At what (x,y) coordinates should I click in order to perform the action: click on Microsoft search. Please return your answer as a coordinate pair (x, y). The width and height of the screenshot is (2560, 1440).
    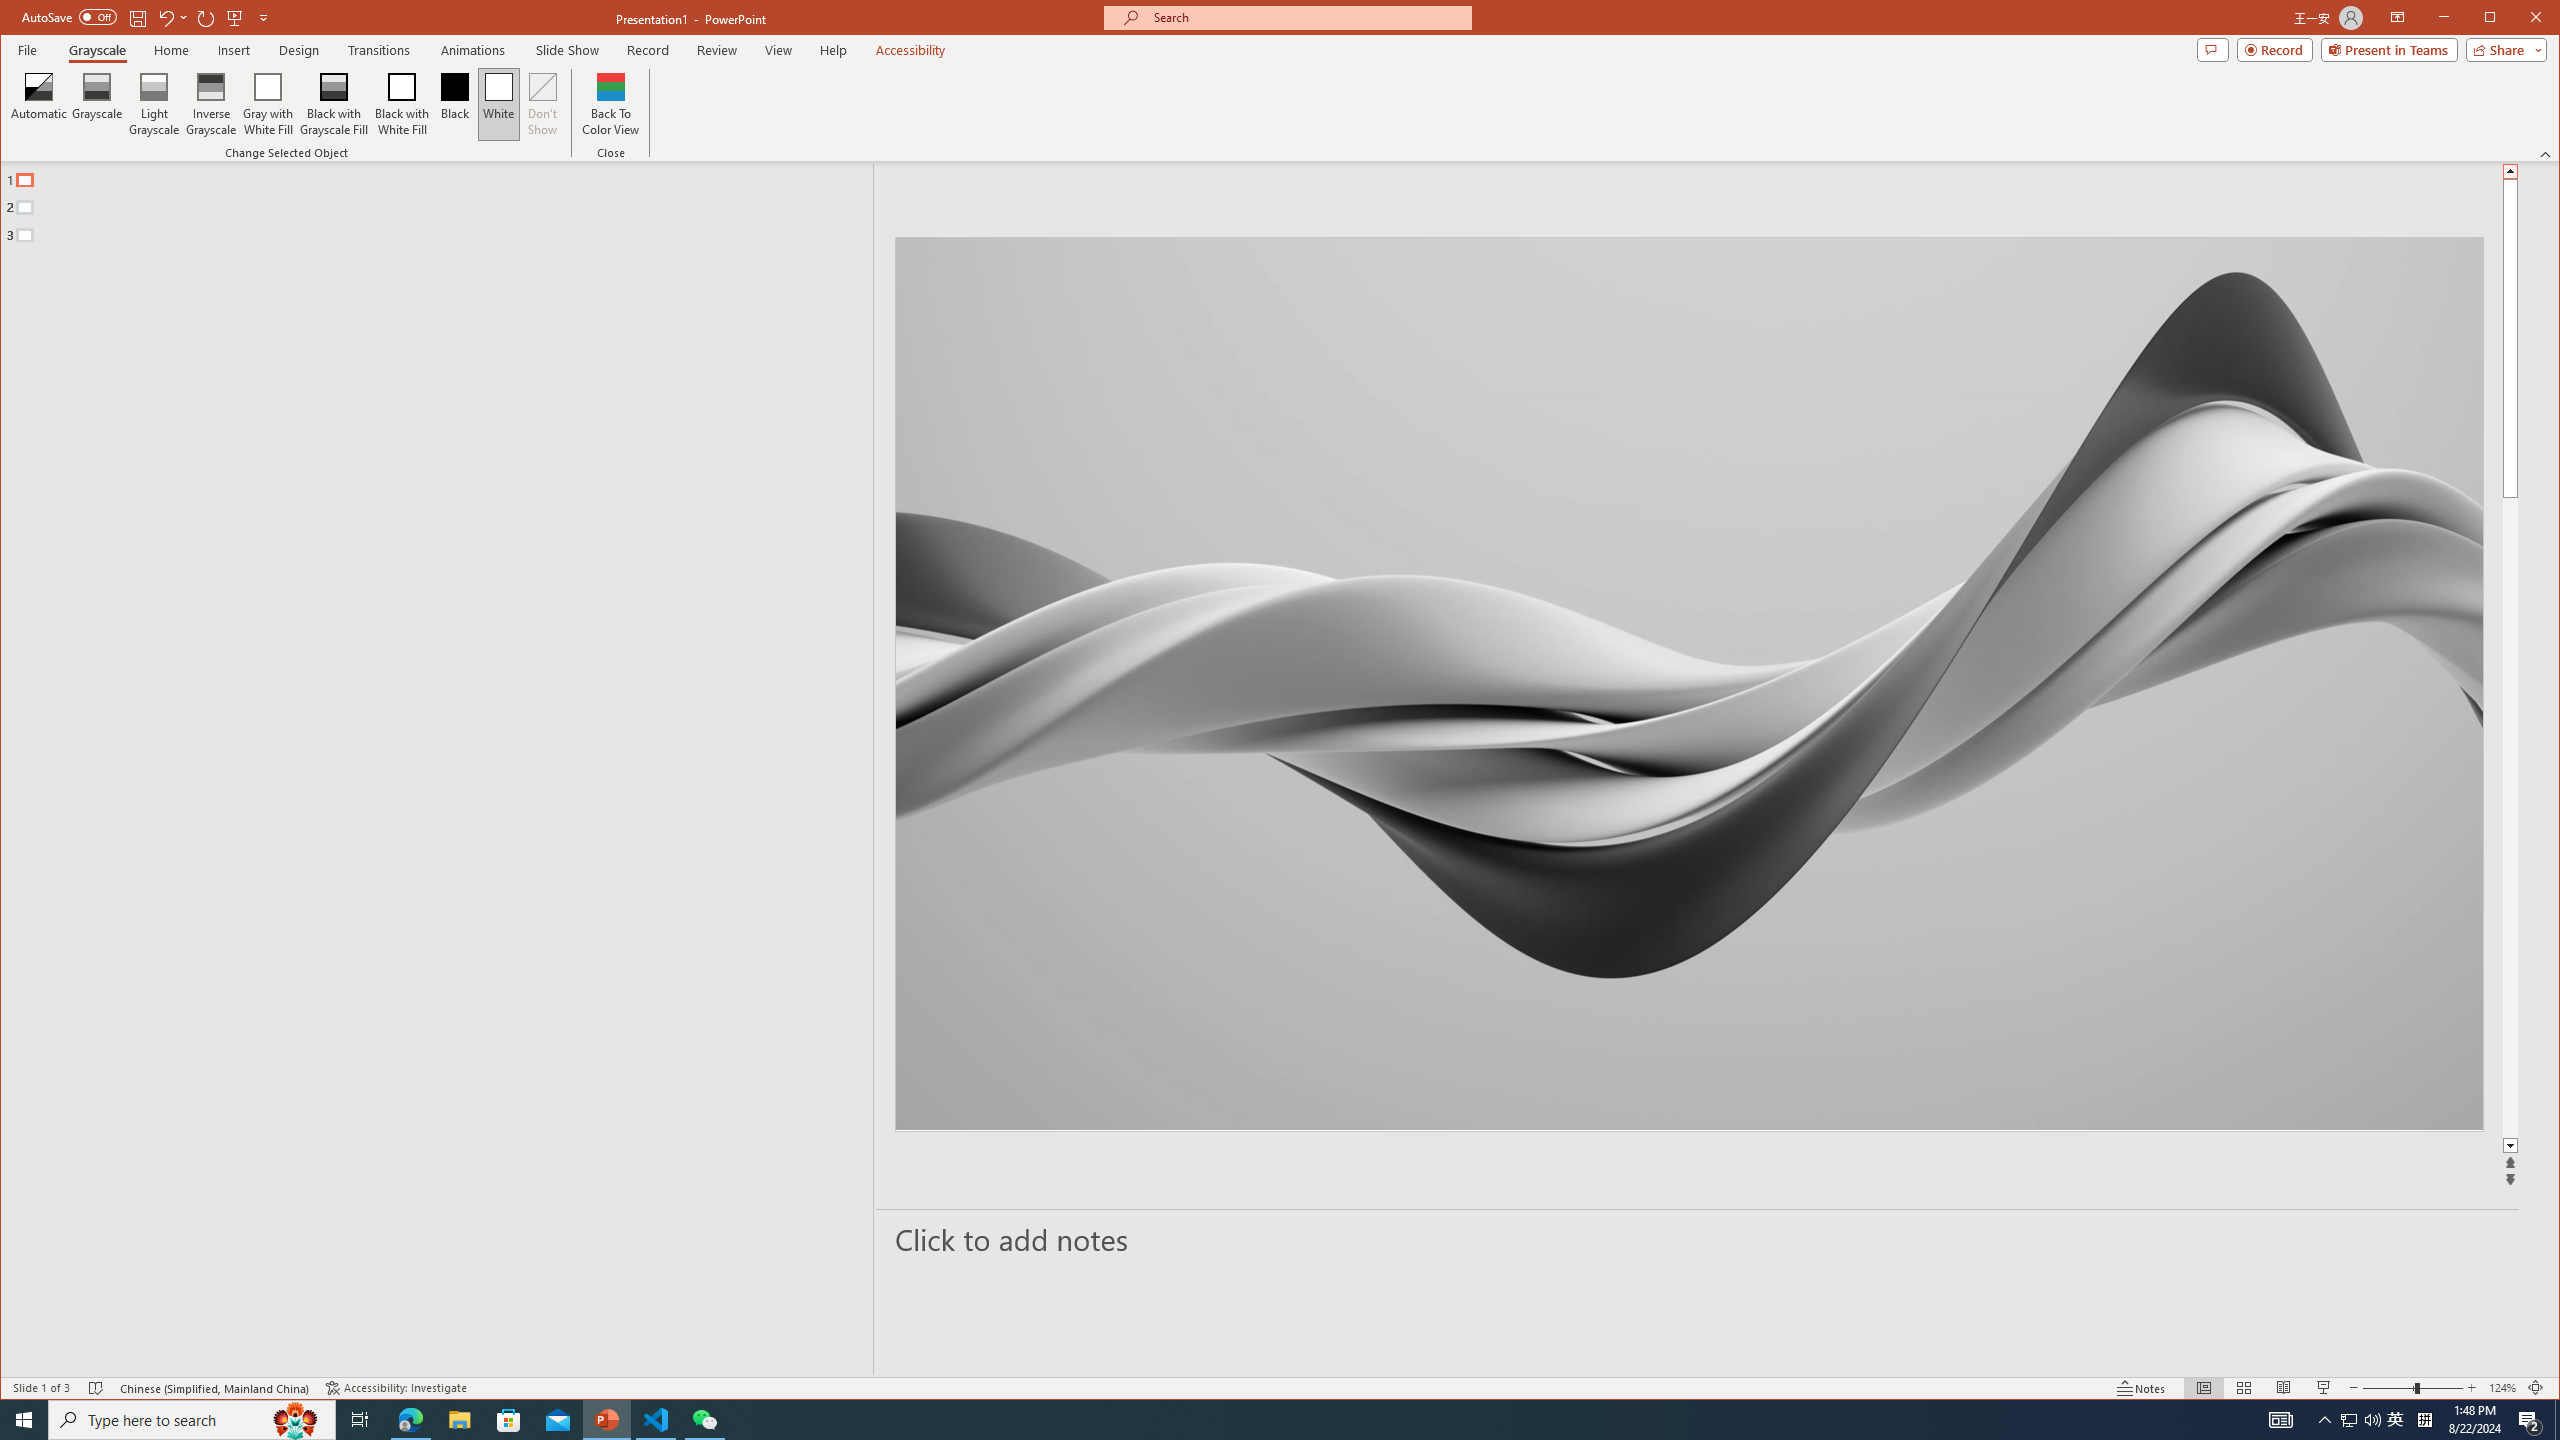
    Looking at the image, I should click on (2496, 19).